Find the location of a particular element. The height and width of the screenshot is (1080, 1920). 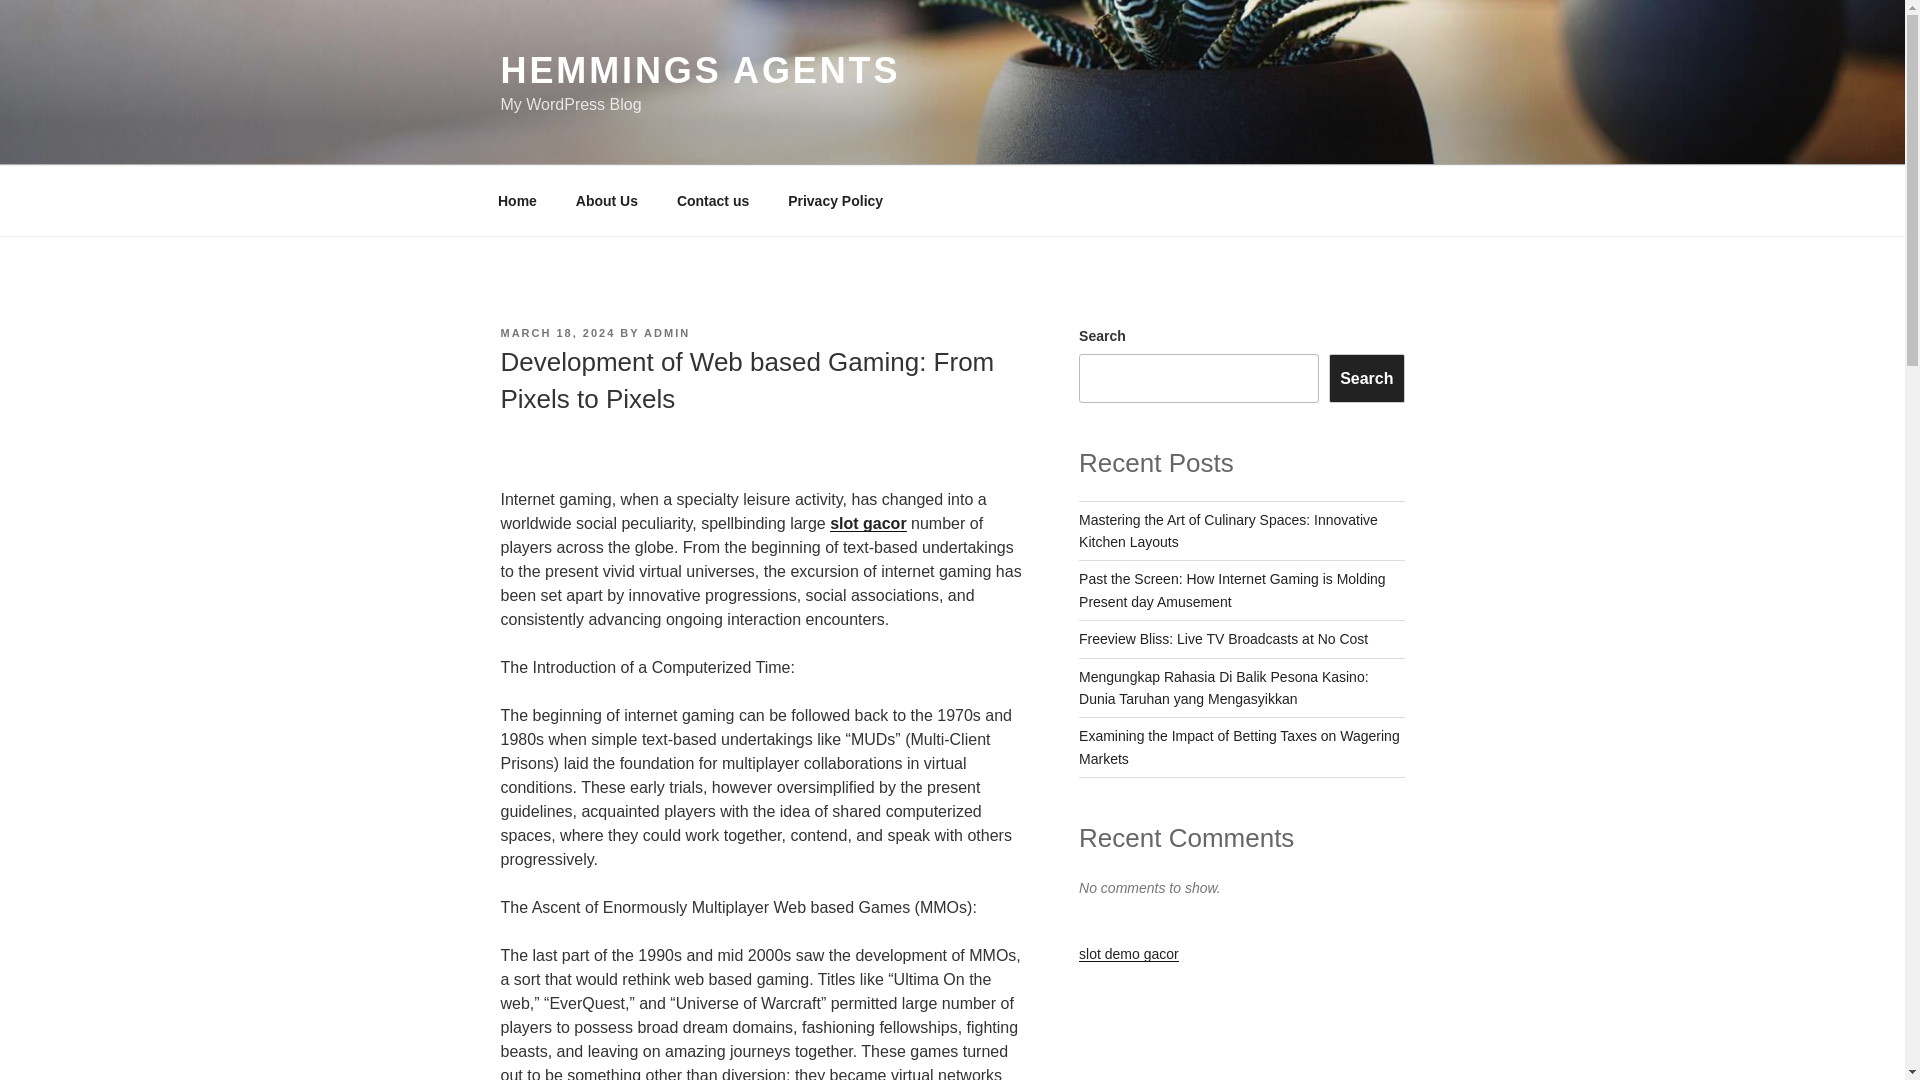

slot gacor is located at coordinates (868, 524).